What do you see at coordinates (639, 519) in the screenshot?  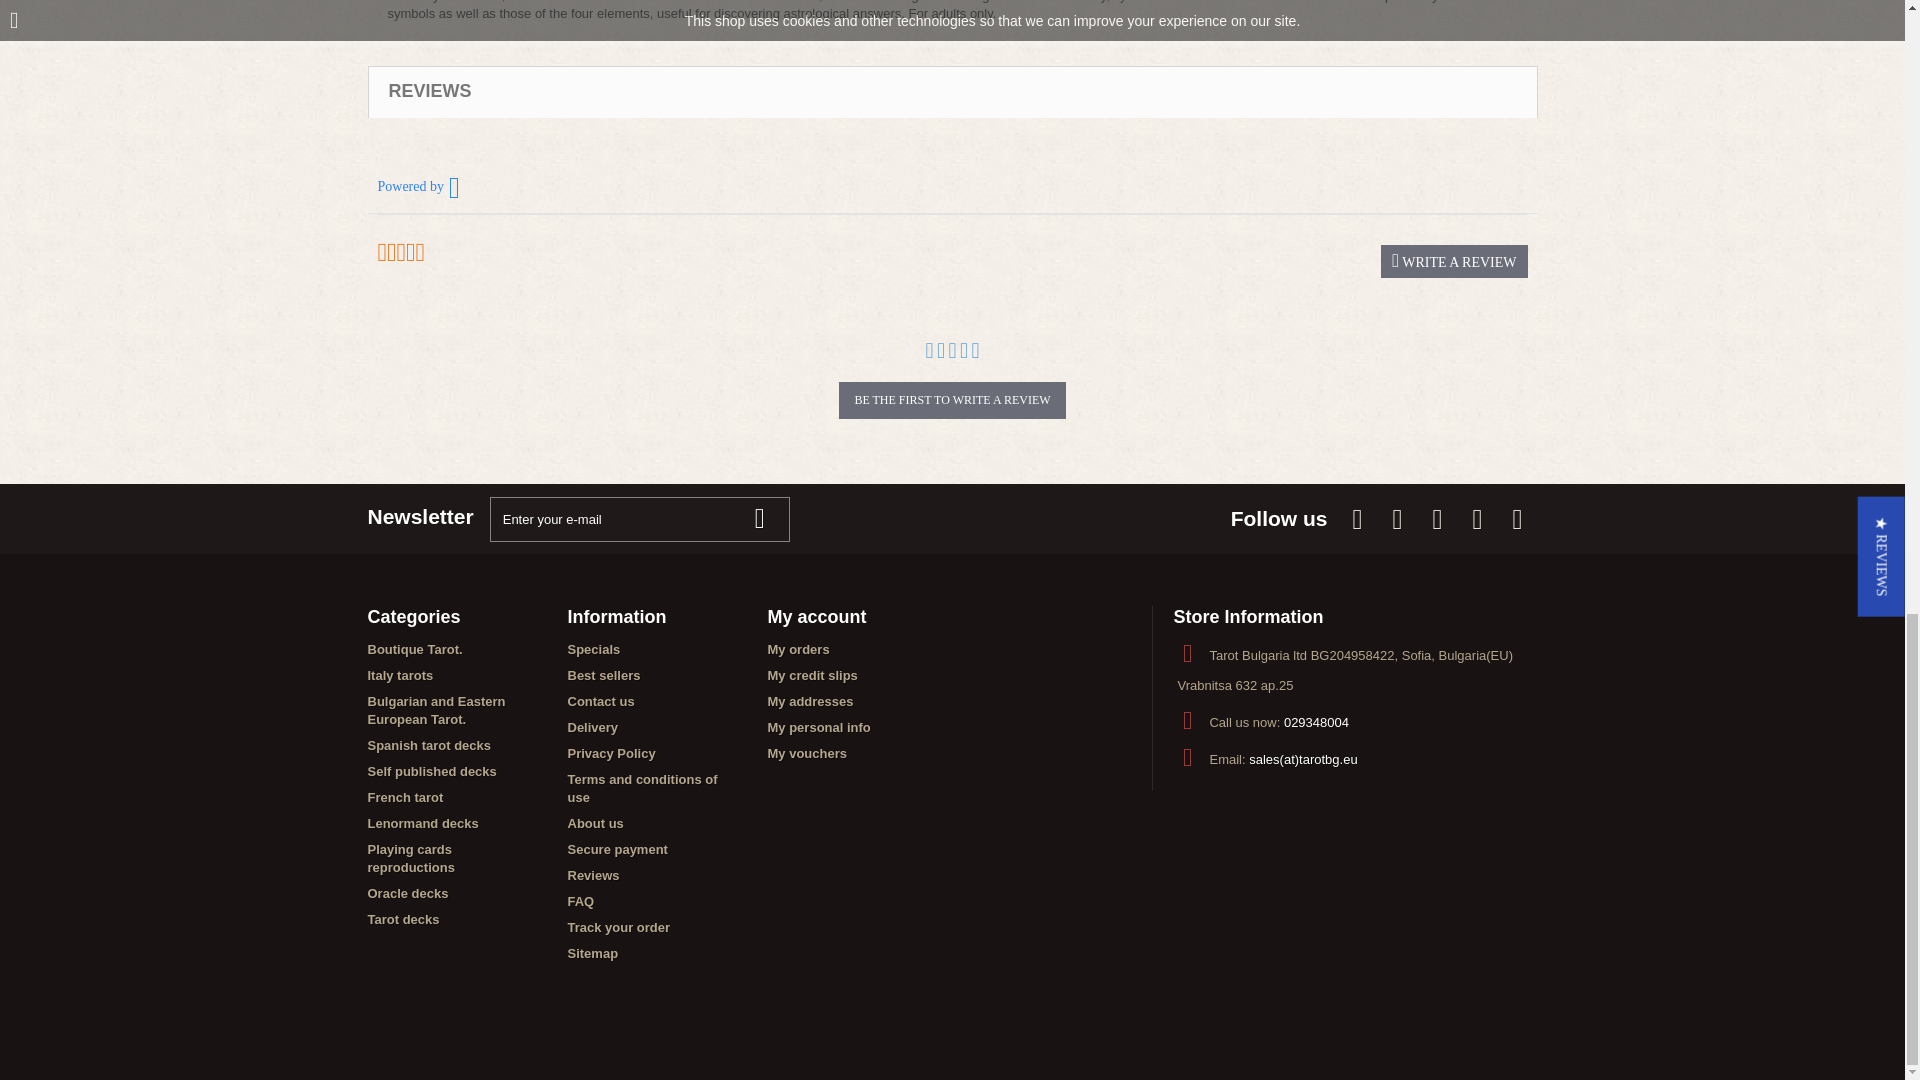 I see `Enter your e-mail` at bounding box center [639, 519].